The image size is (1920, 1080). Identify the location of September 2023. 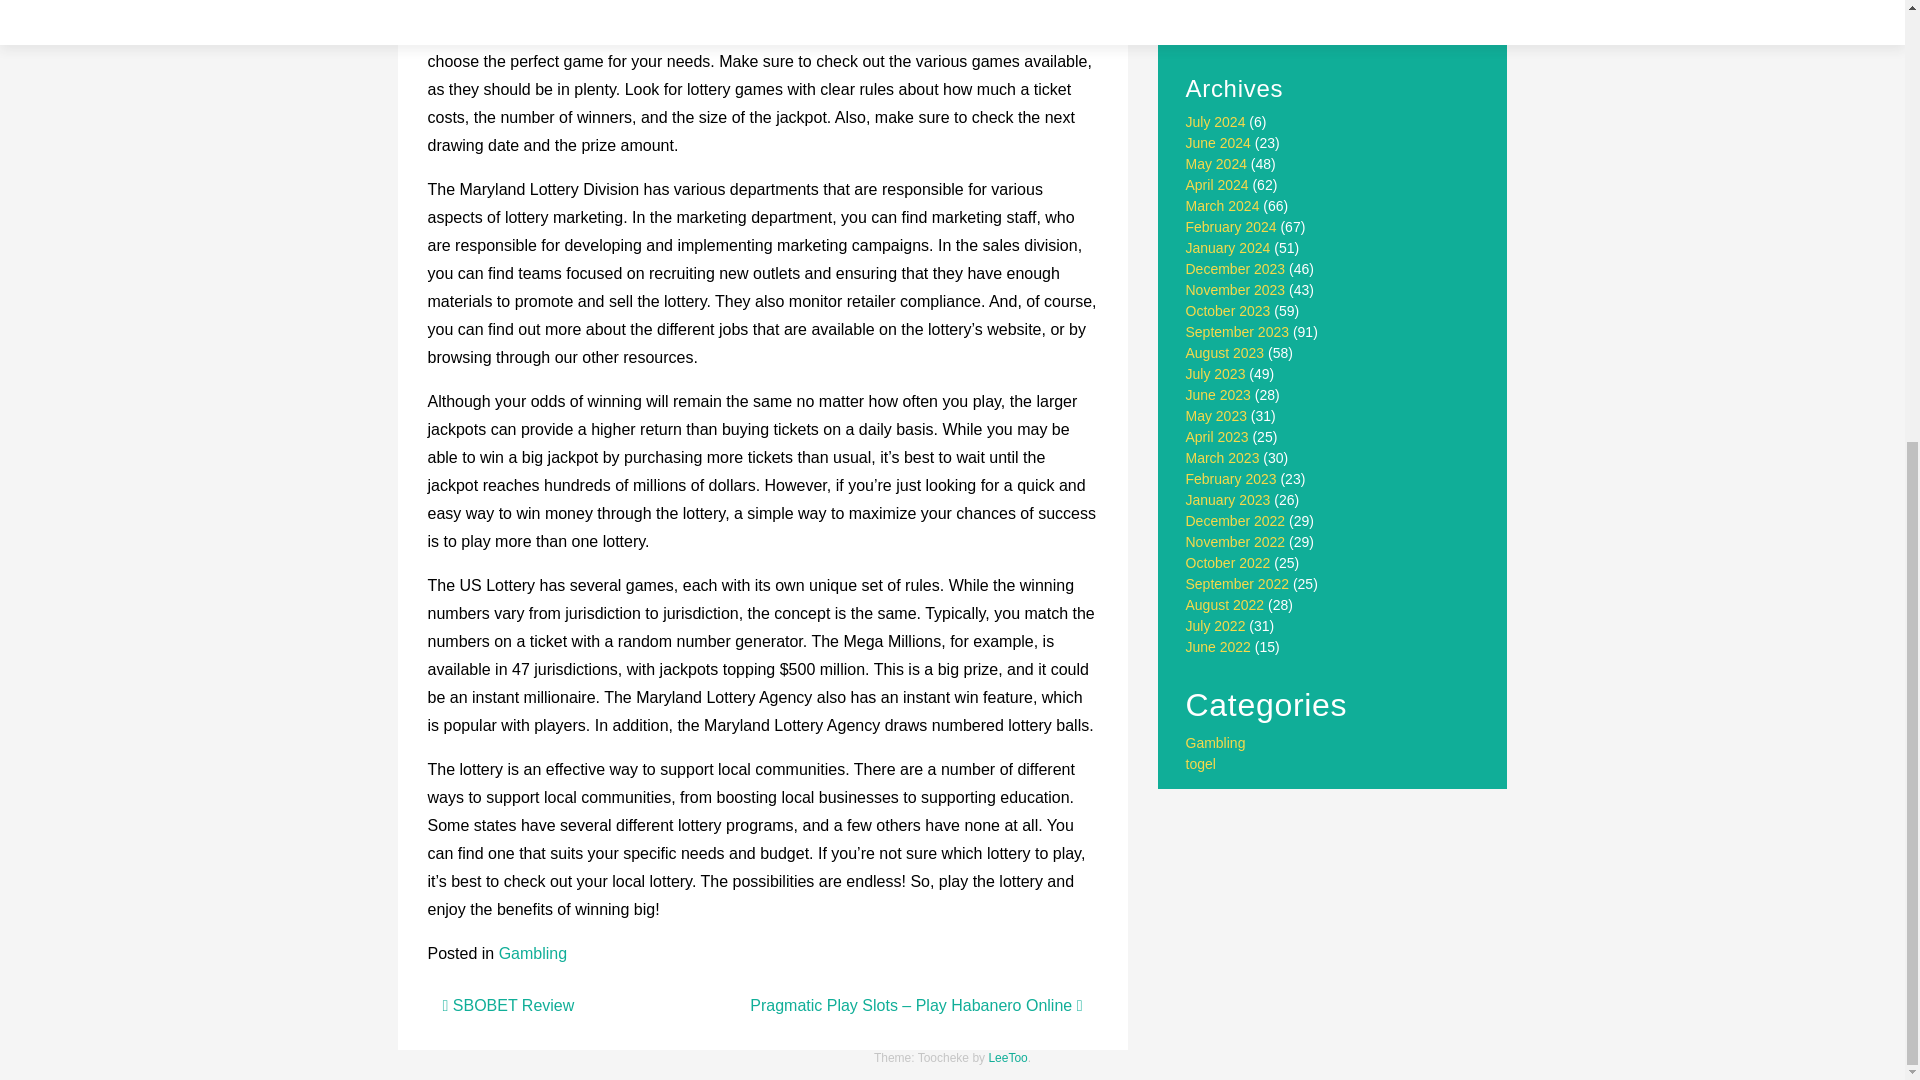
(1238, 332).